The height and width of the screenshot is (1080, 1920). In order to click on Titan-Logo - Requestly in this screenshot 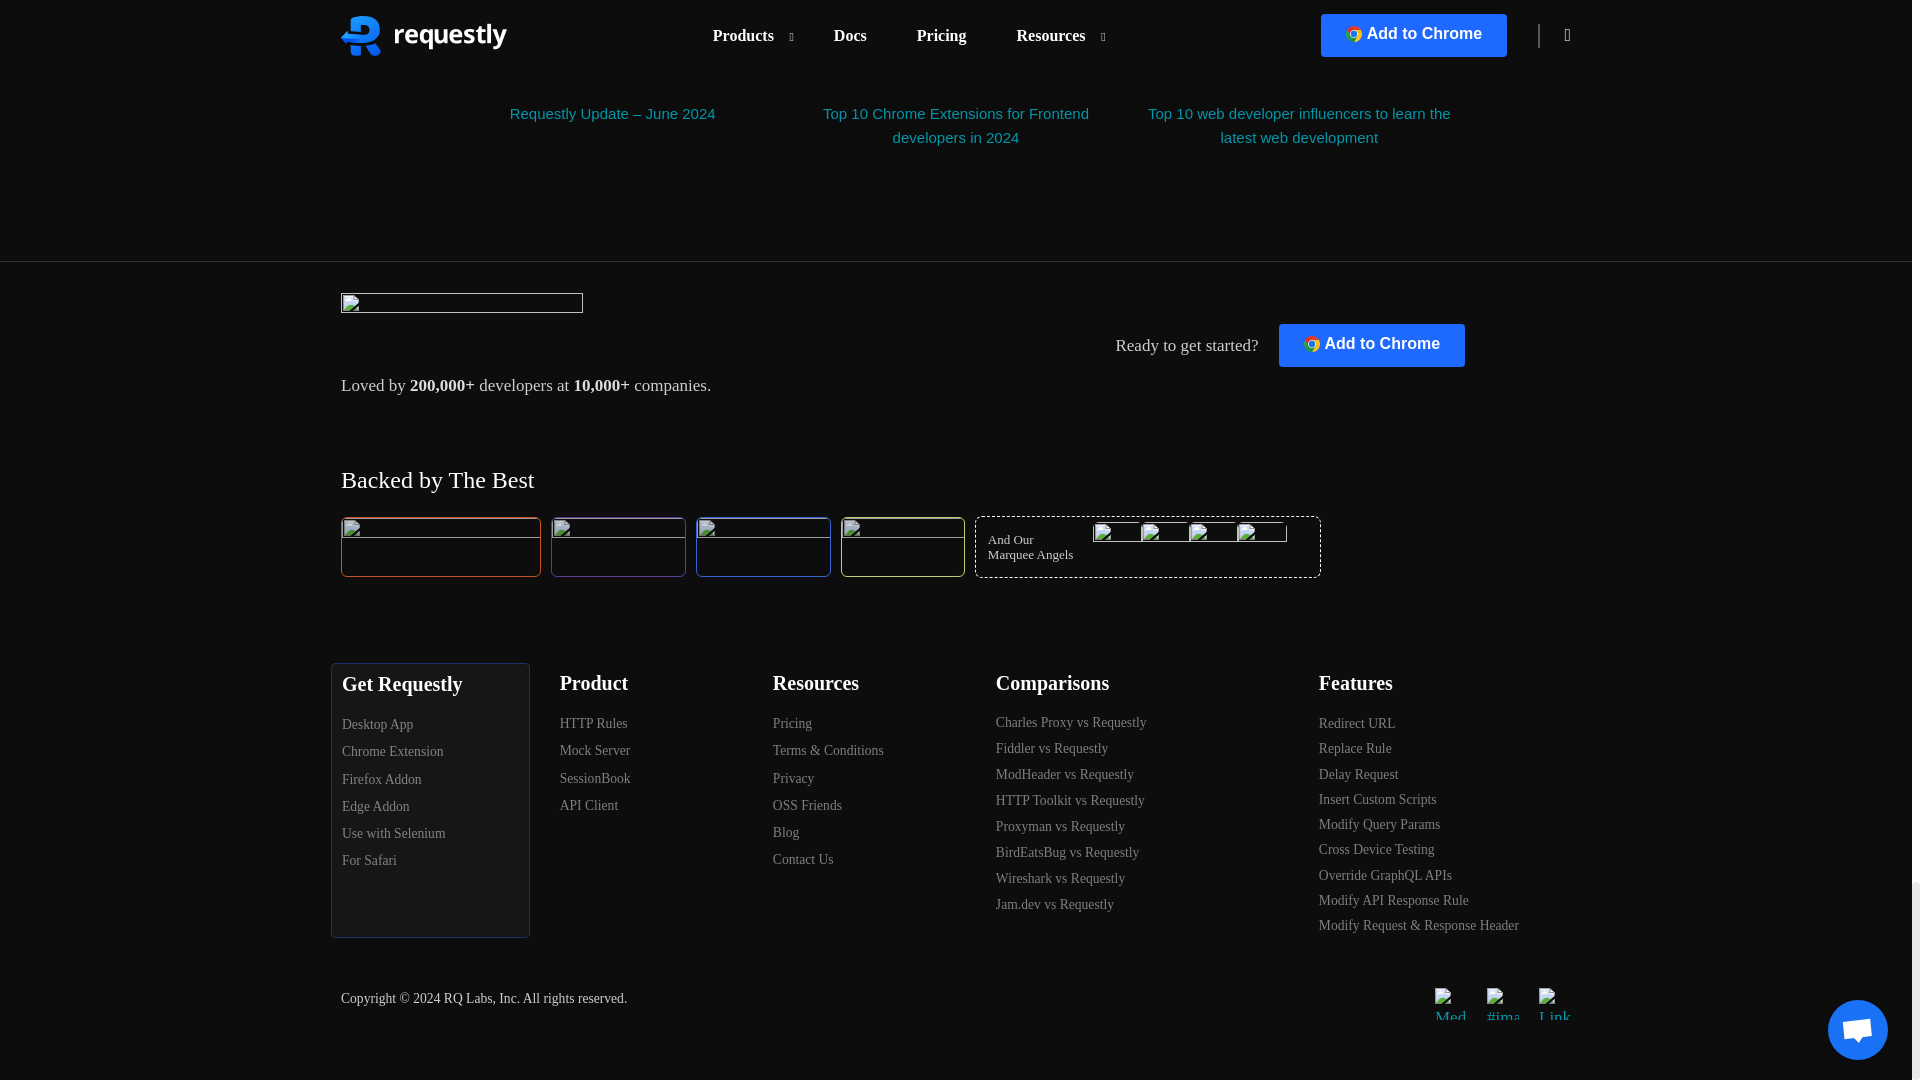, I will do `click(763, 546)`.